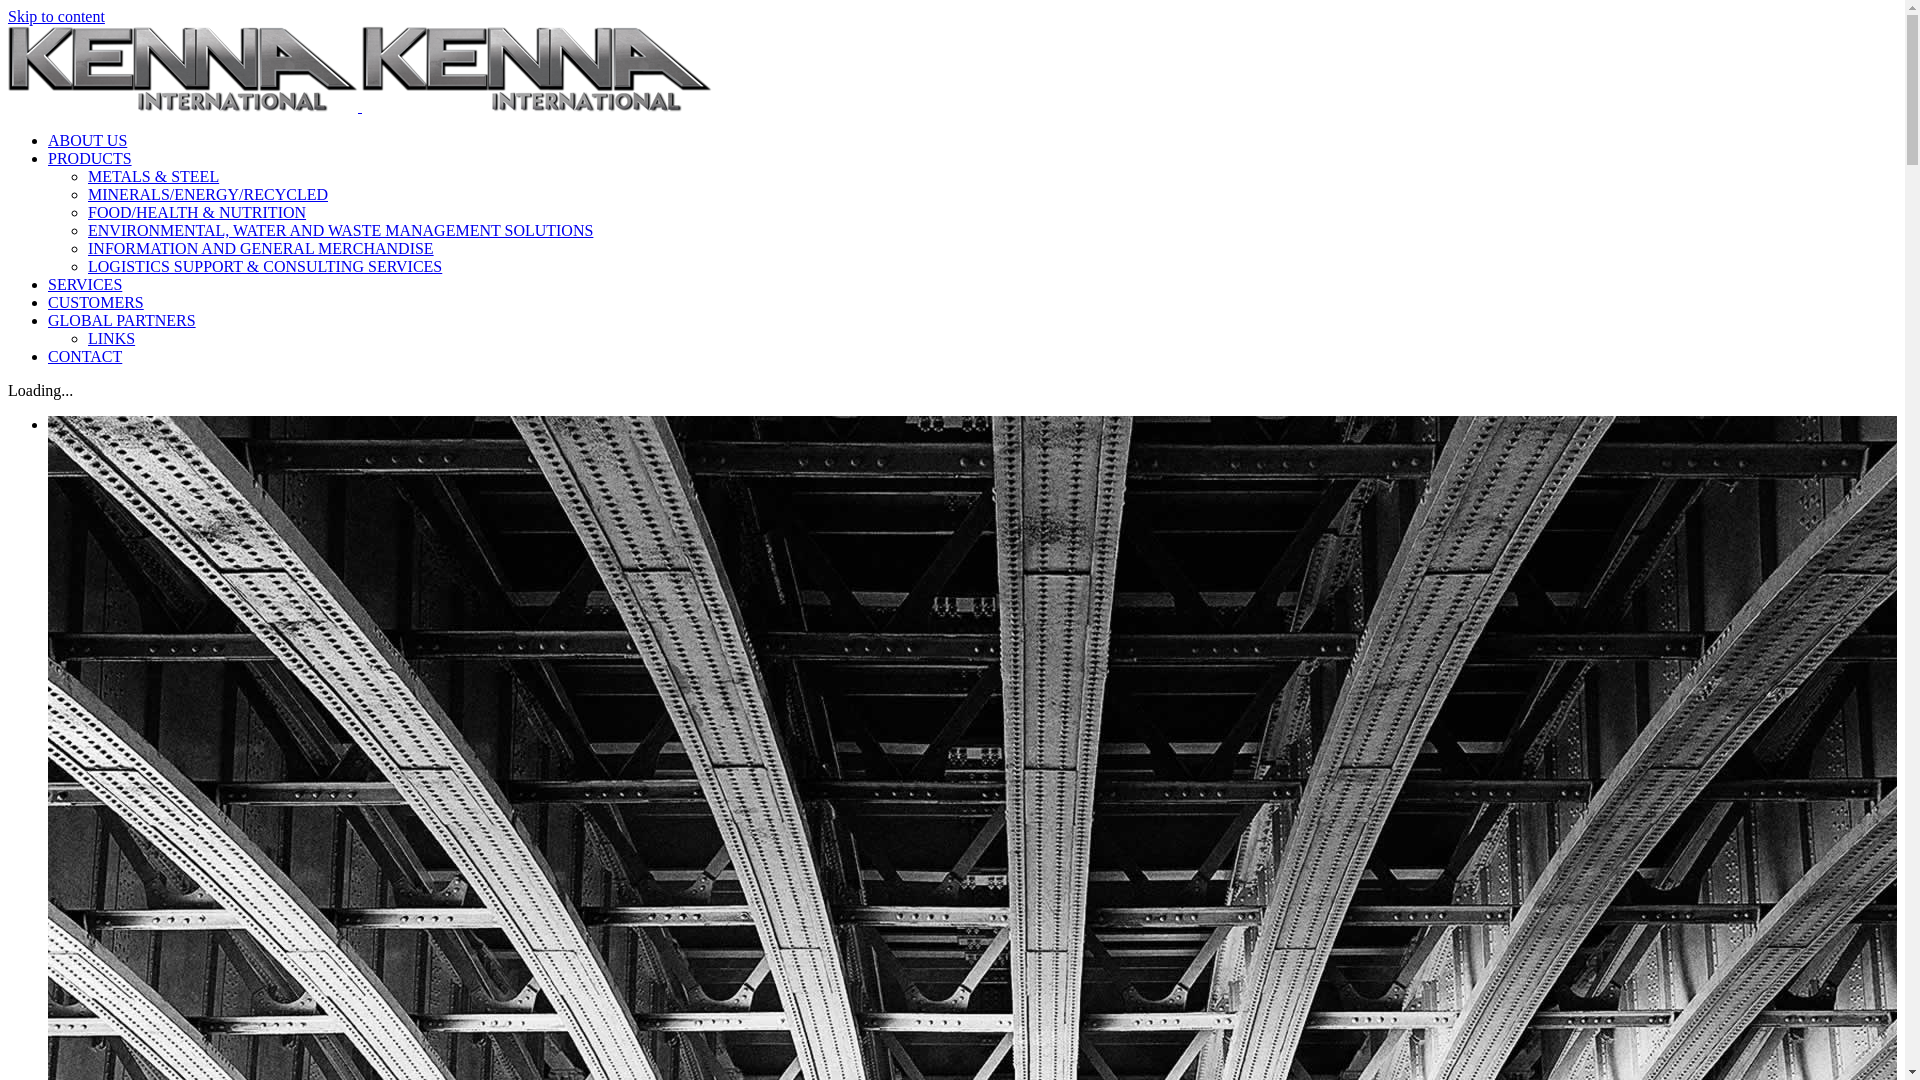 The width and height of the screenshot is (1920, 1080). What do you see at coordinates (265, 266) in the screenshot?
I see `LOGISTICS SUPPORT & CONSULTING SERVICES` at bounding box center [265, 266].